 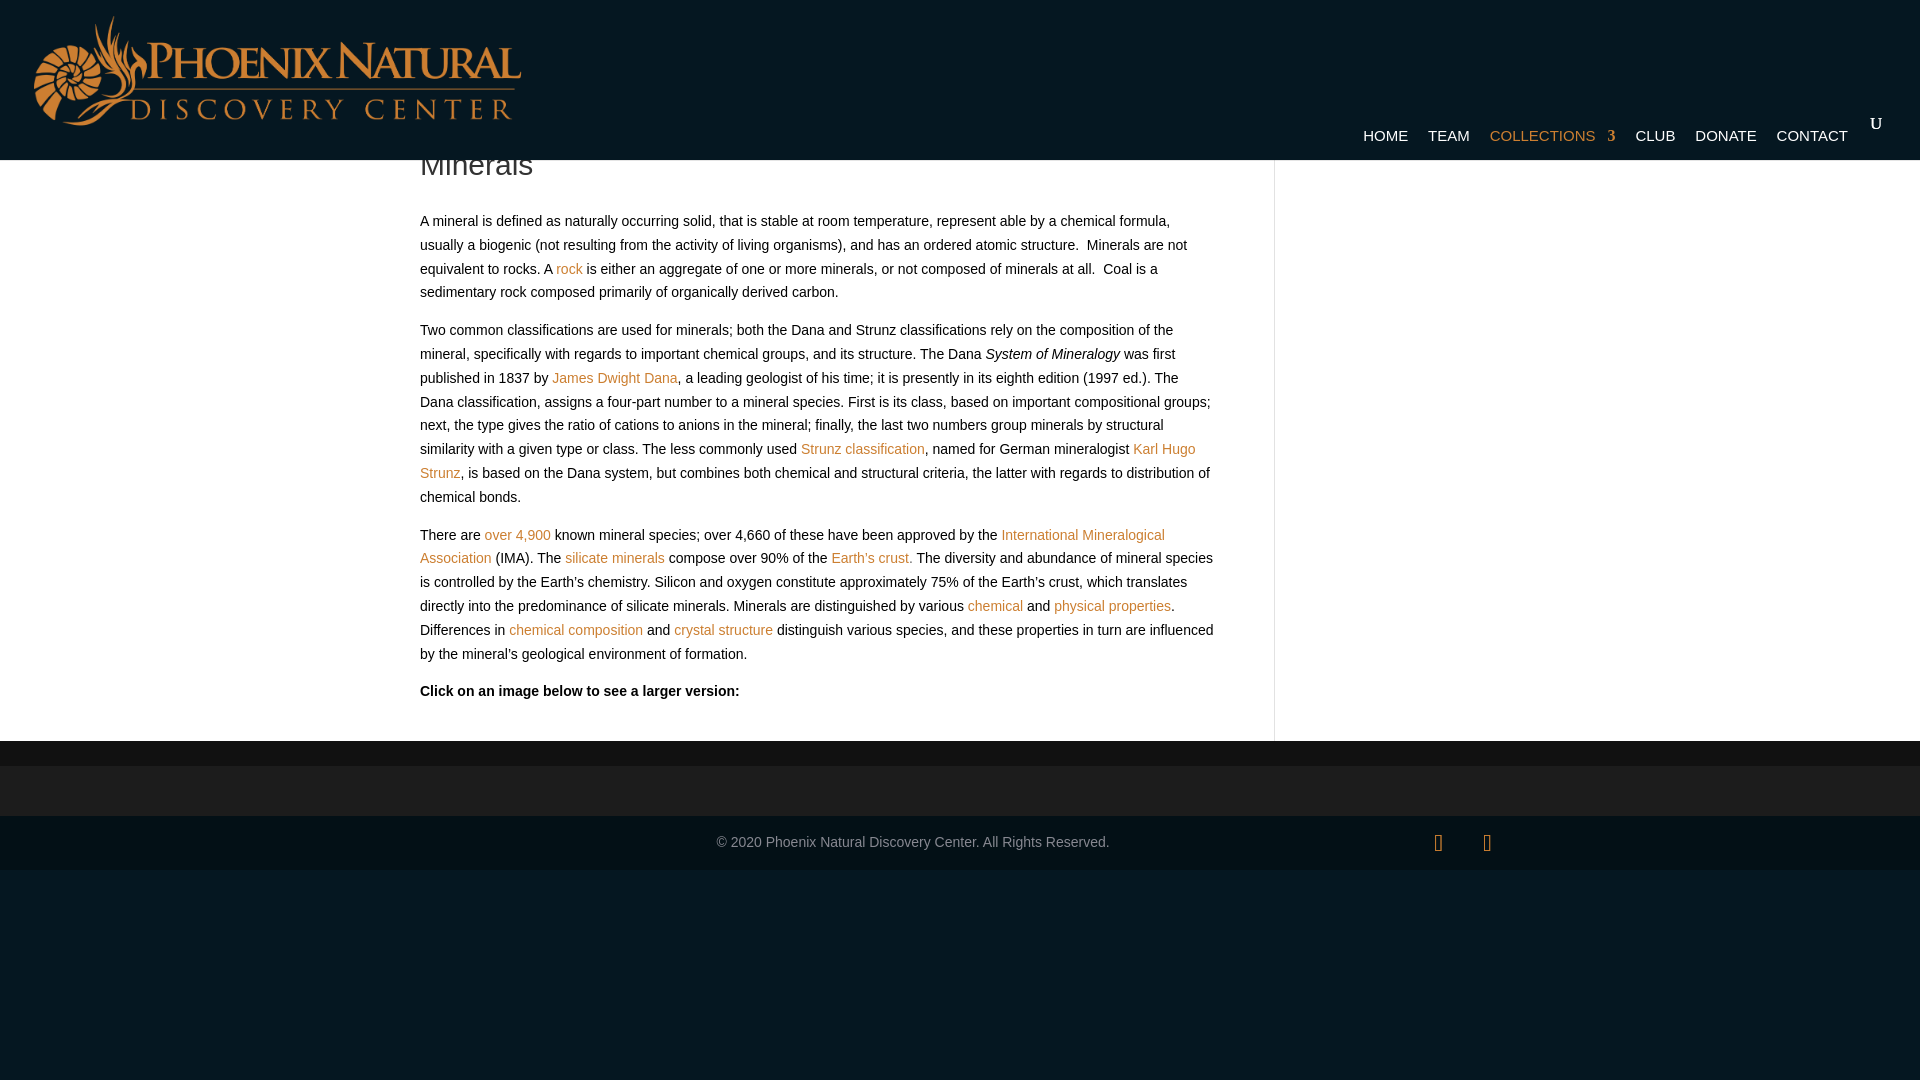 What do you see at coordinates (1449, 140) in the screenshot?
I see `TEAM` at bounding box center [1449, 140].